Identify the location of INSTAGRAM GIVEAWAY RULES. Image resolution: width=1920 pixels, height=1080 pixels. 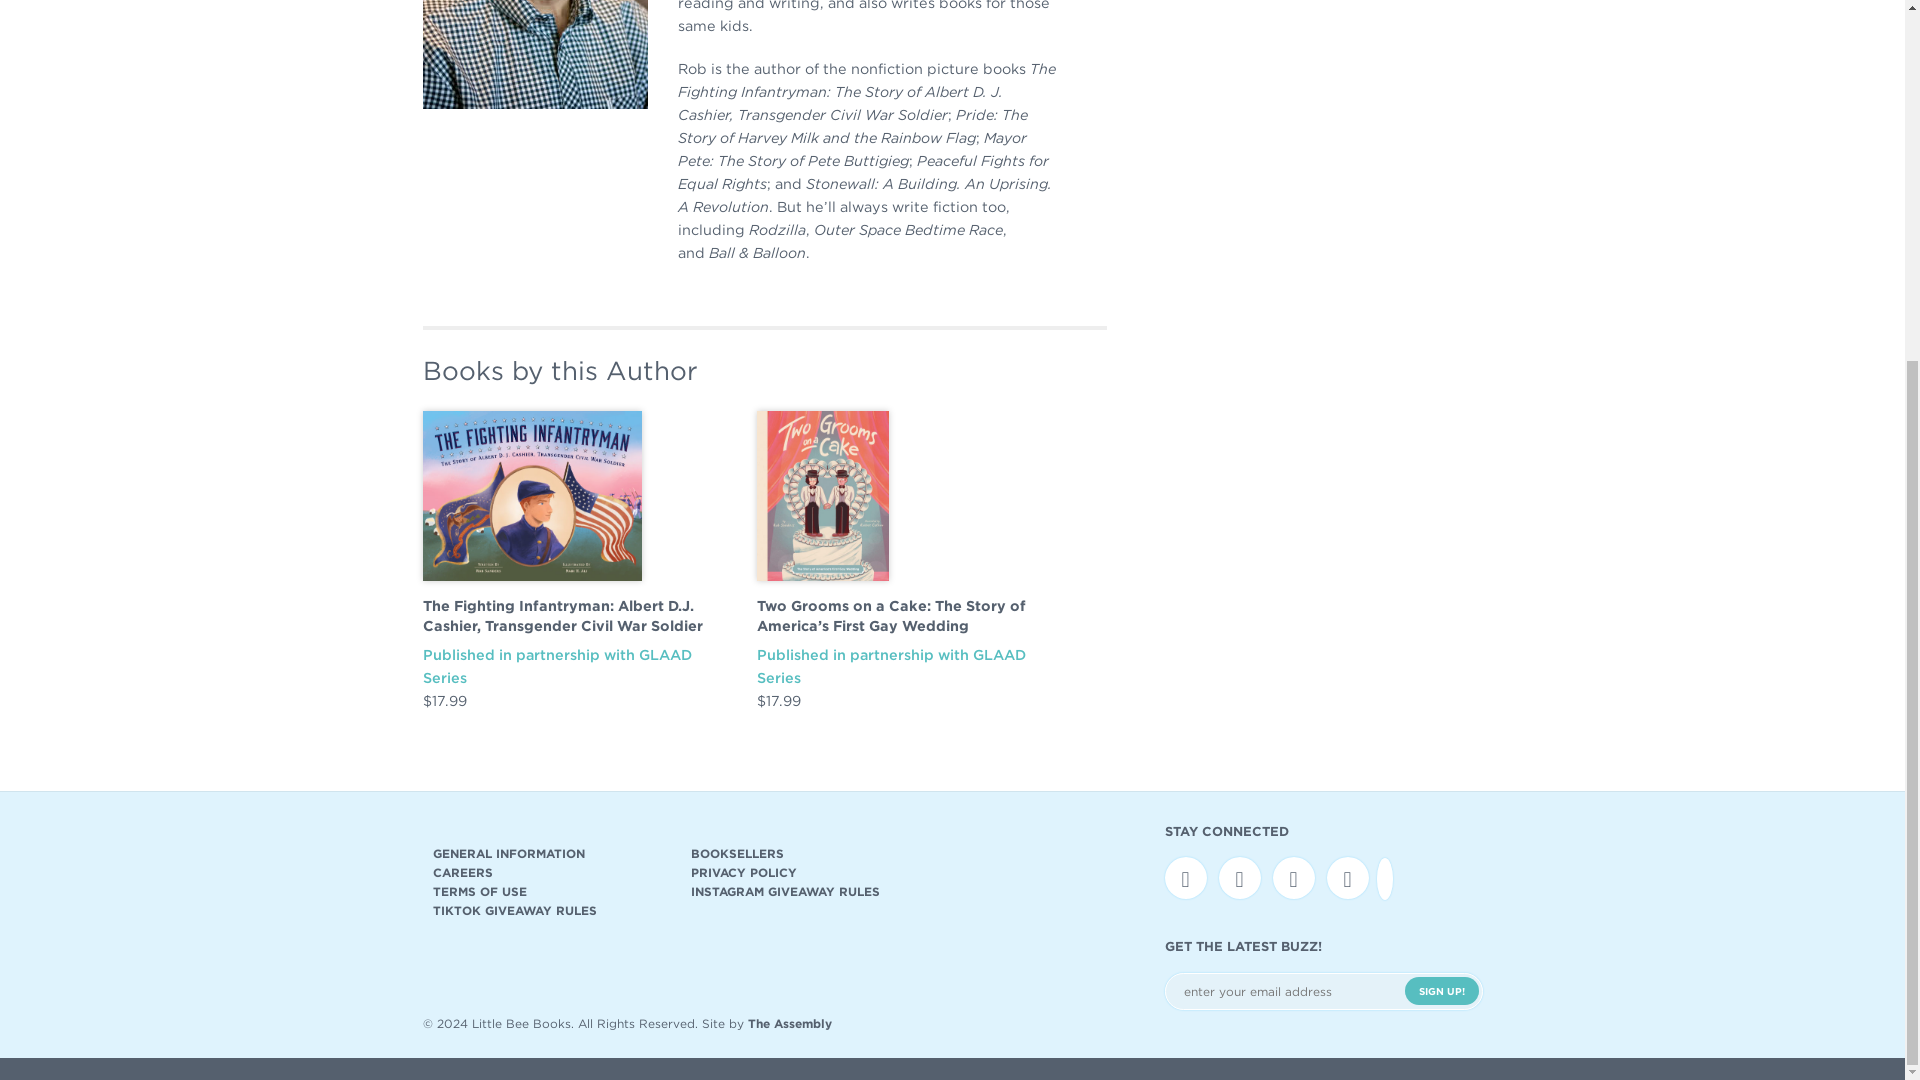
(804, 891).